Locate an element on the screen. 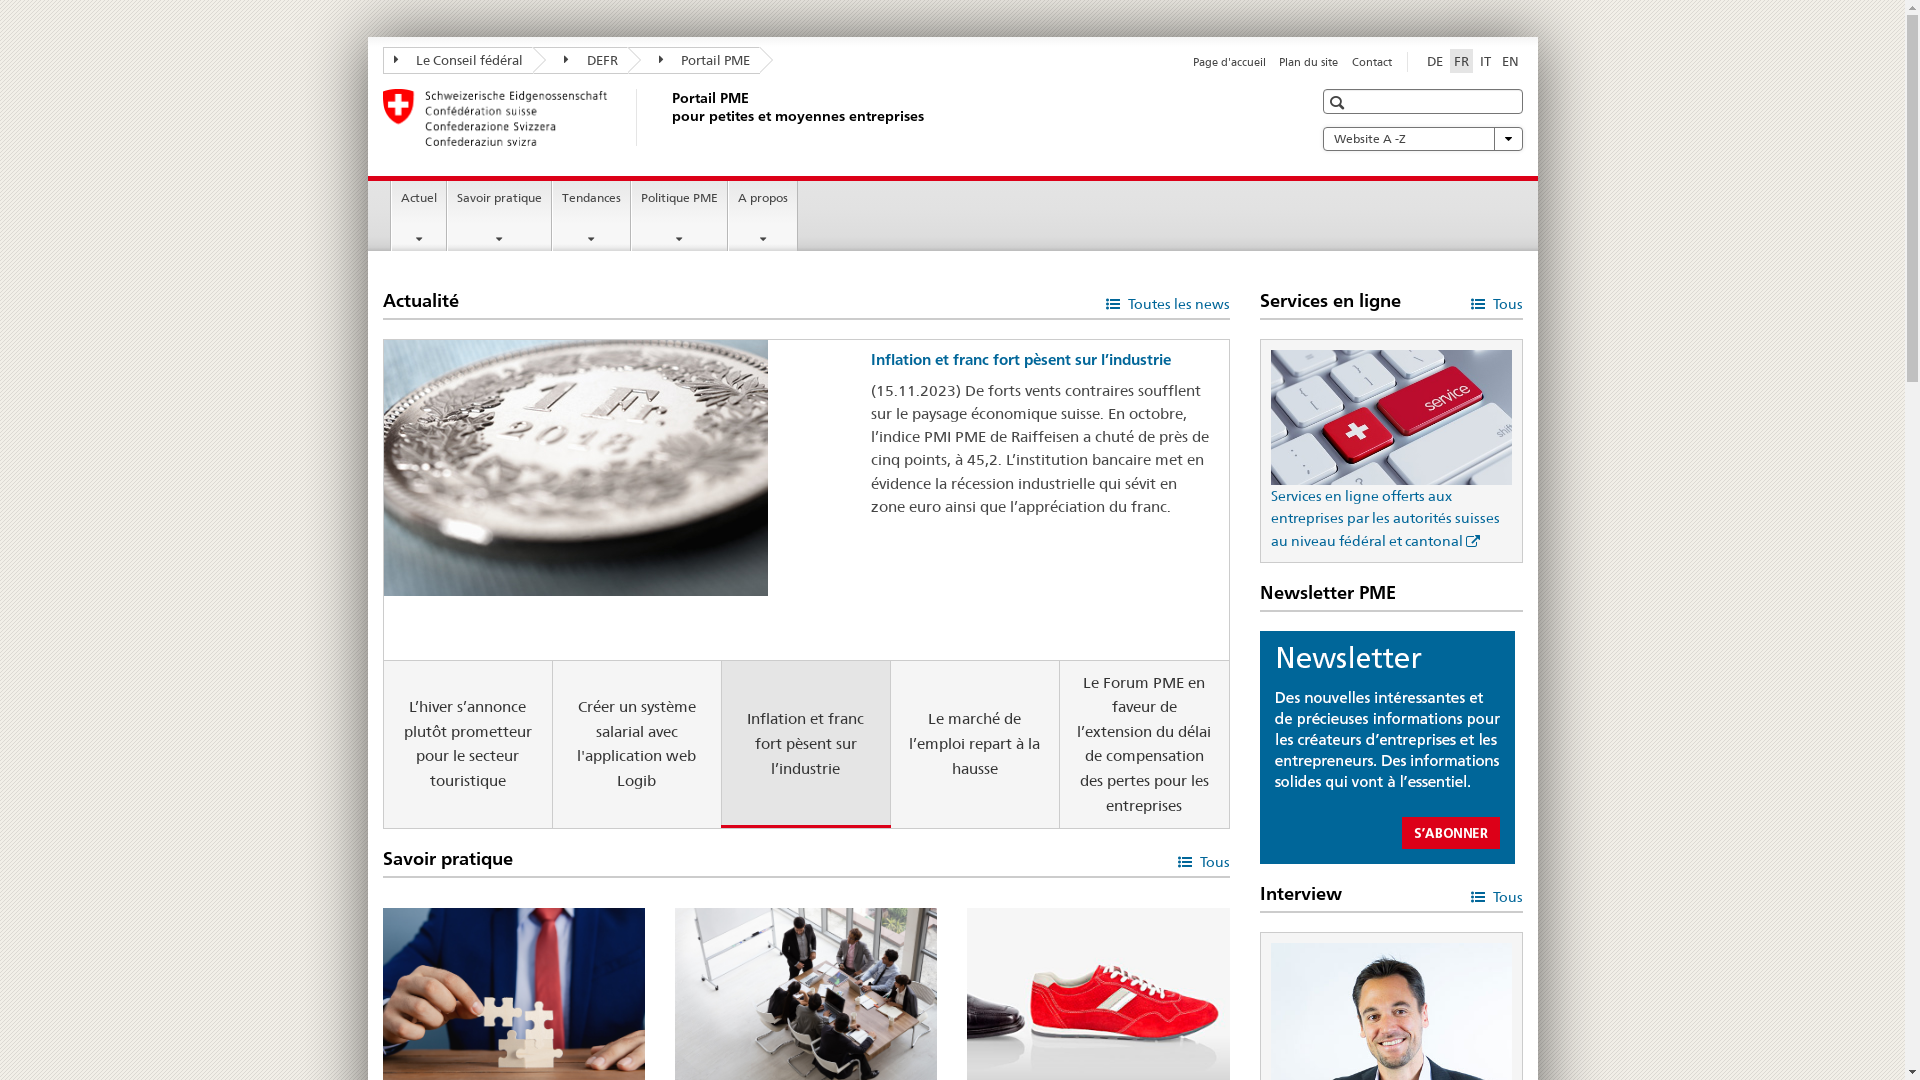 This screenshot has width=1920, height=1080. DE is located at coordinates (1434, 61).